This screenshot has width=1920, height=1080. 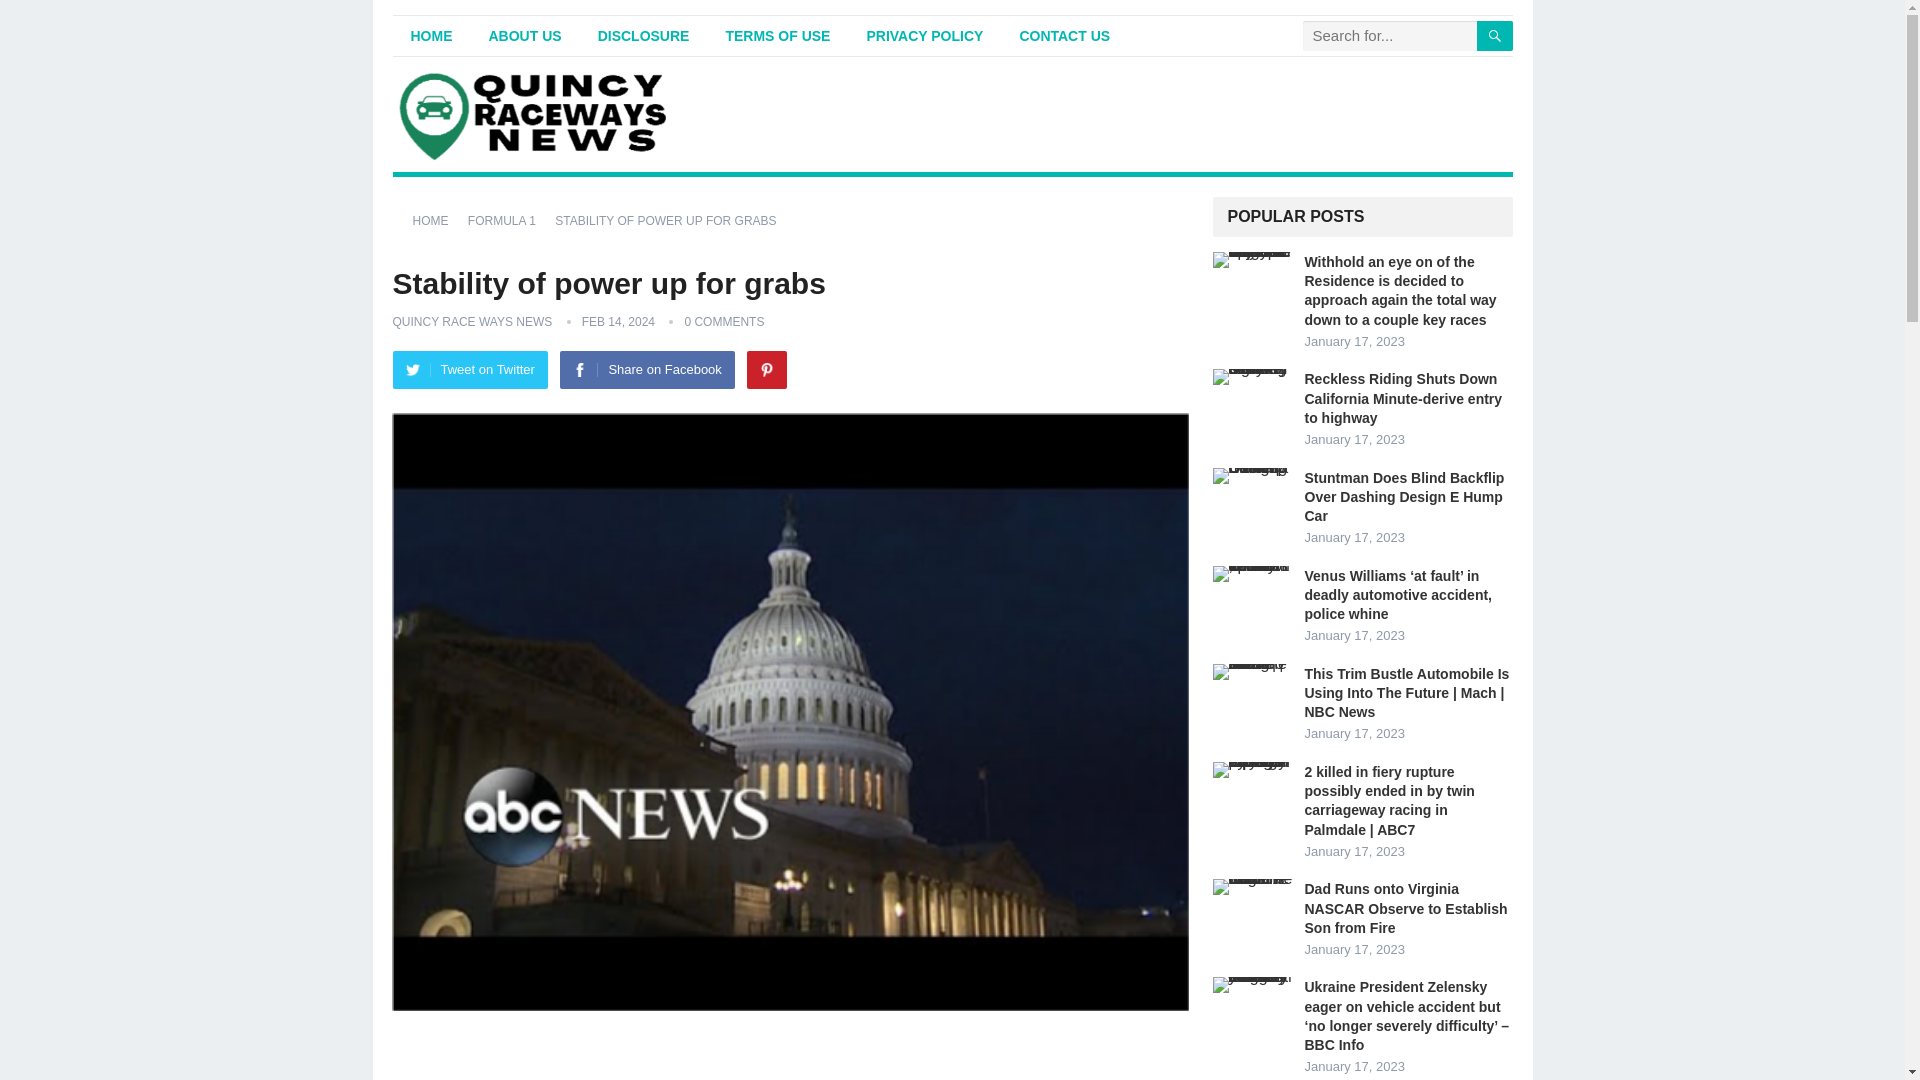 What do you see at coordinates (1064, 36) in the screenshot?
I see `CONTACT US` at bounding box center [1064, 36].